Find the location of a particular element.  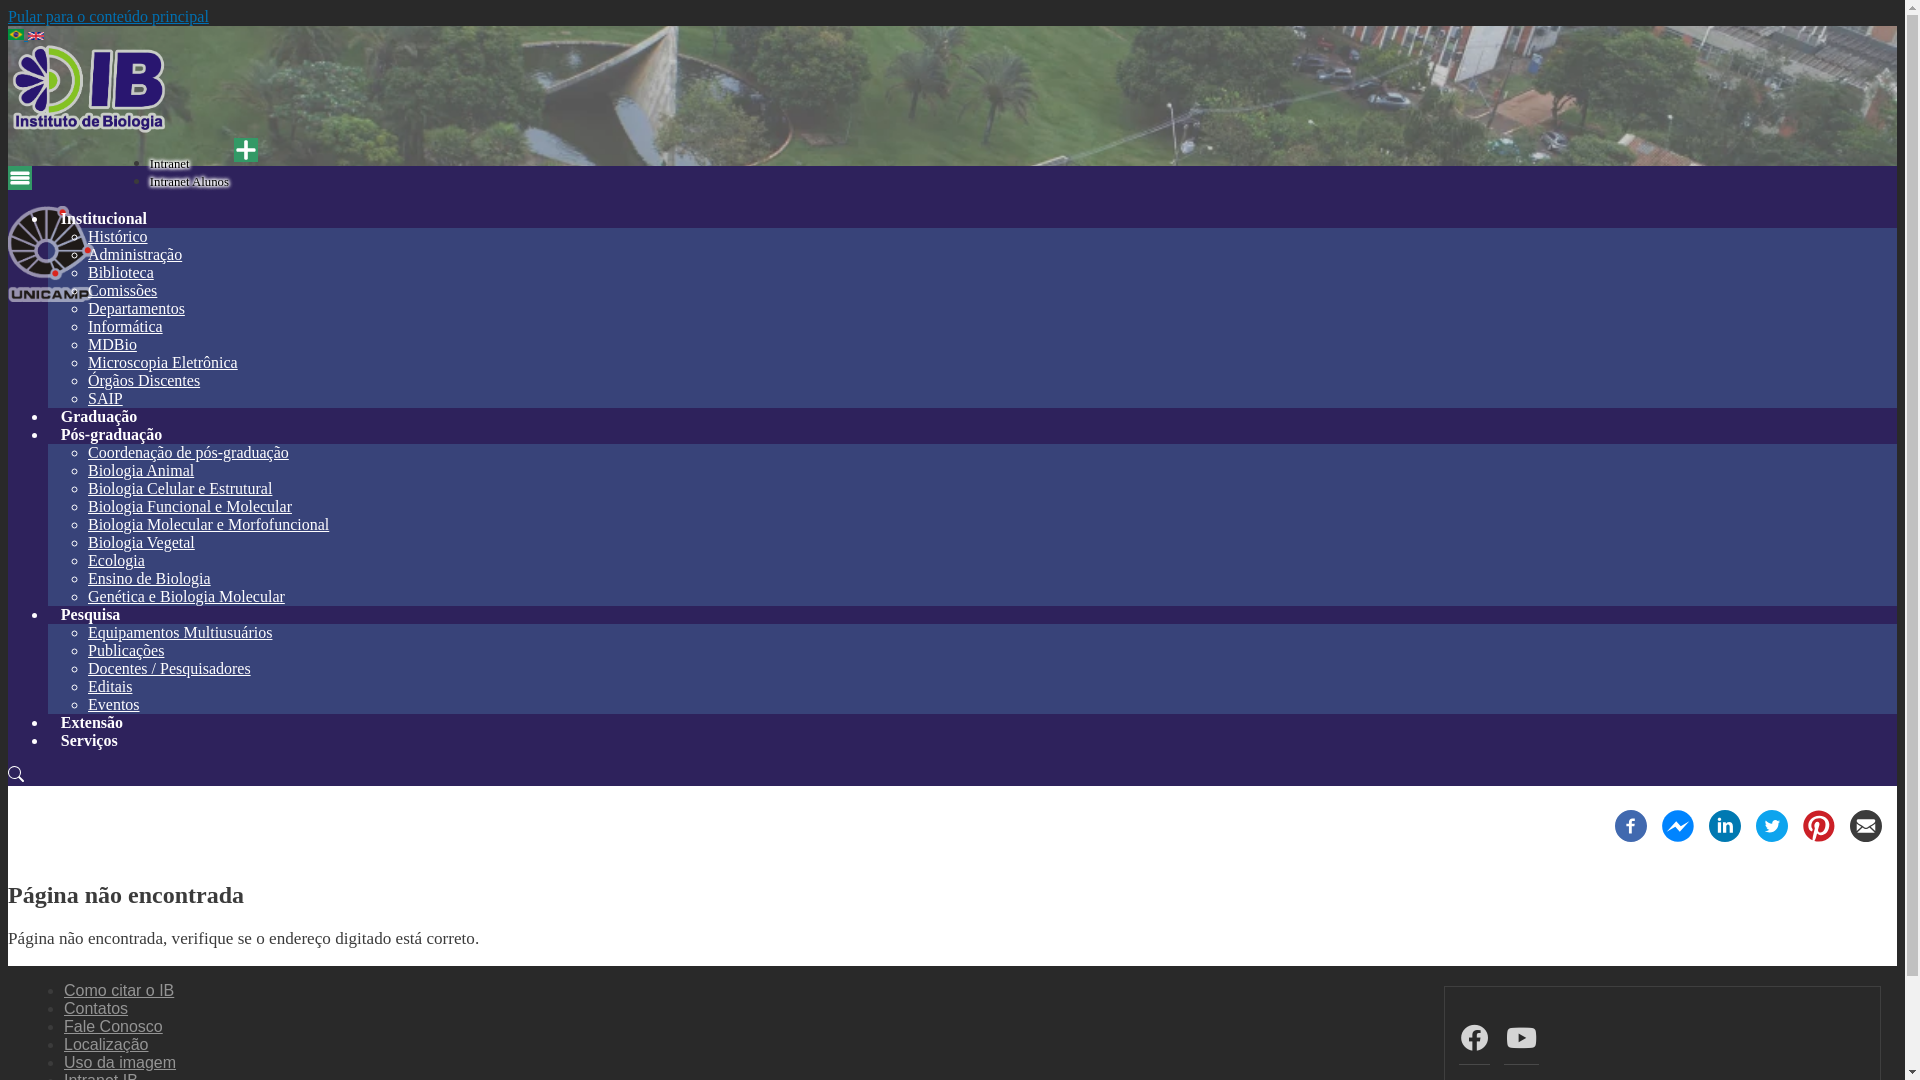

Eventos is located at coordinates (114, 704).